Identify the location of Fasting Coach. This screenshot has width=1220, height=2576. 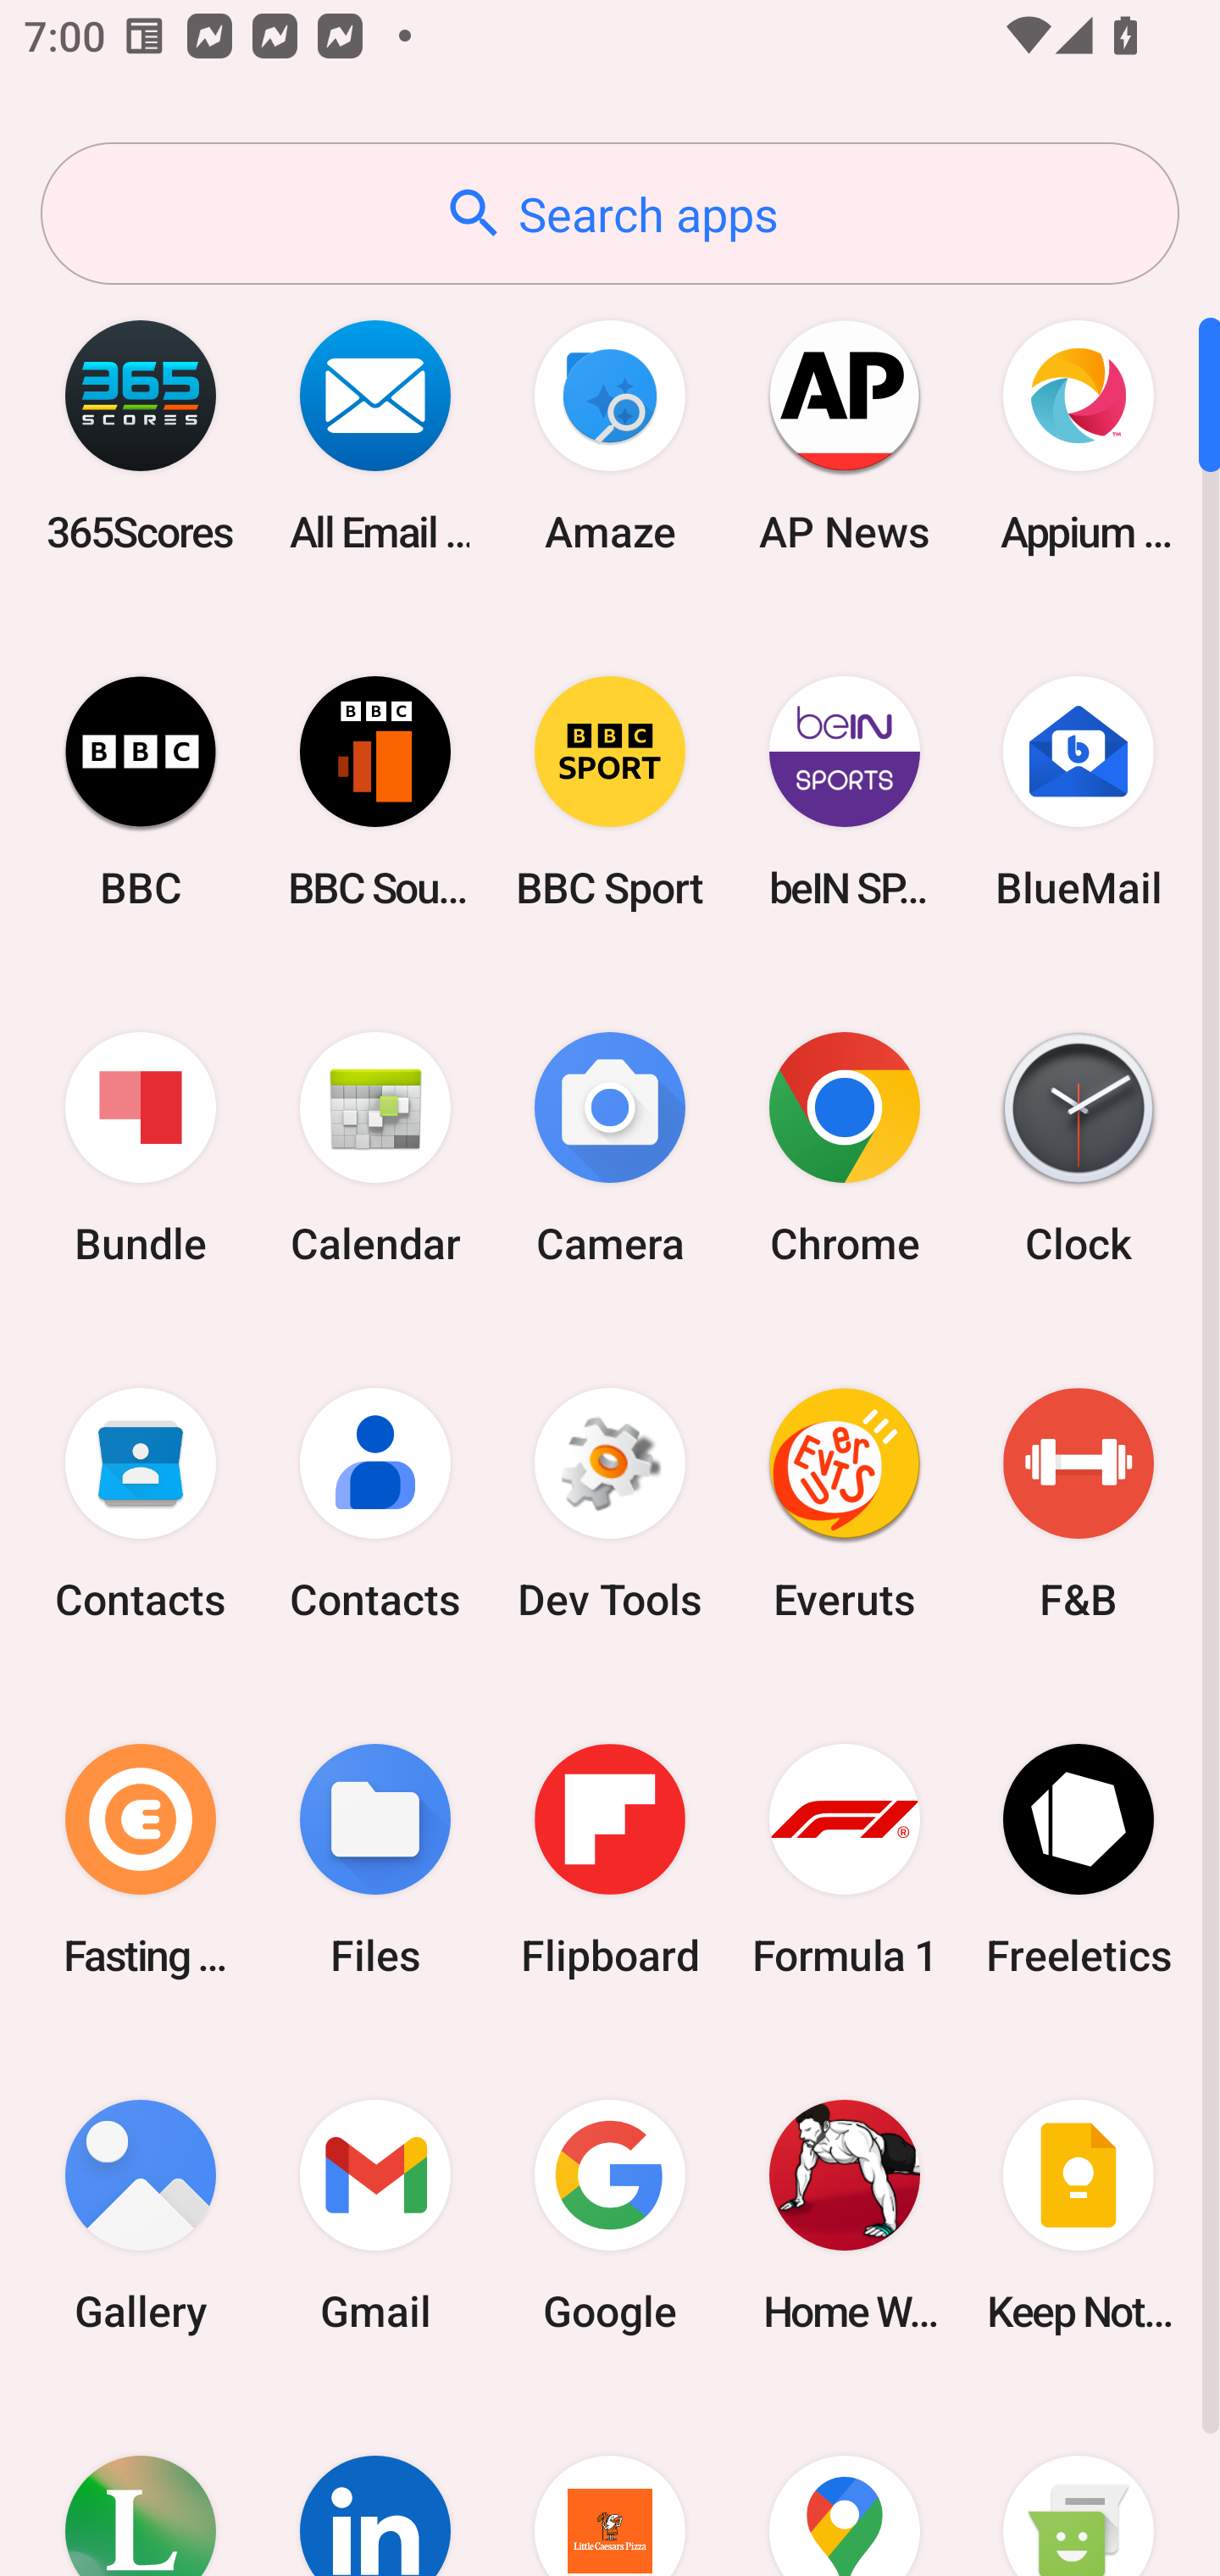
(141, 1859).